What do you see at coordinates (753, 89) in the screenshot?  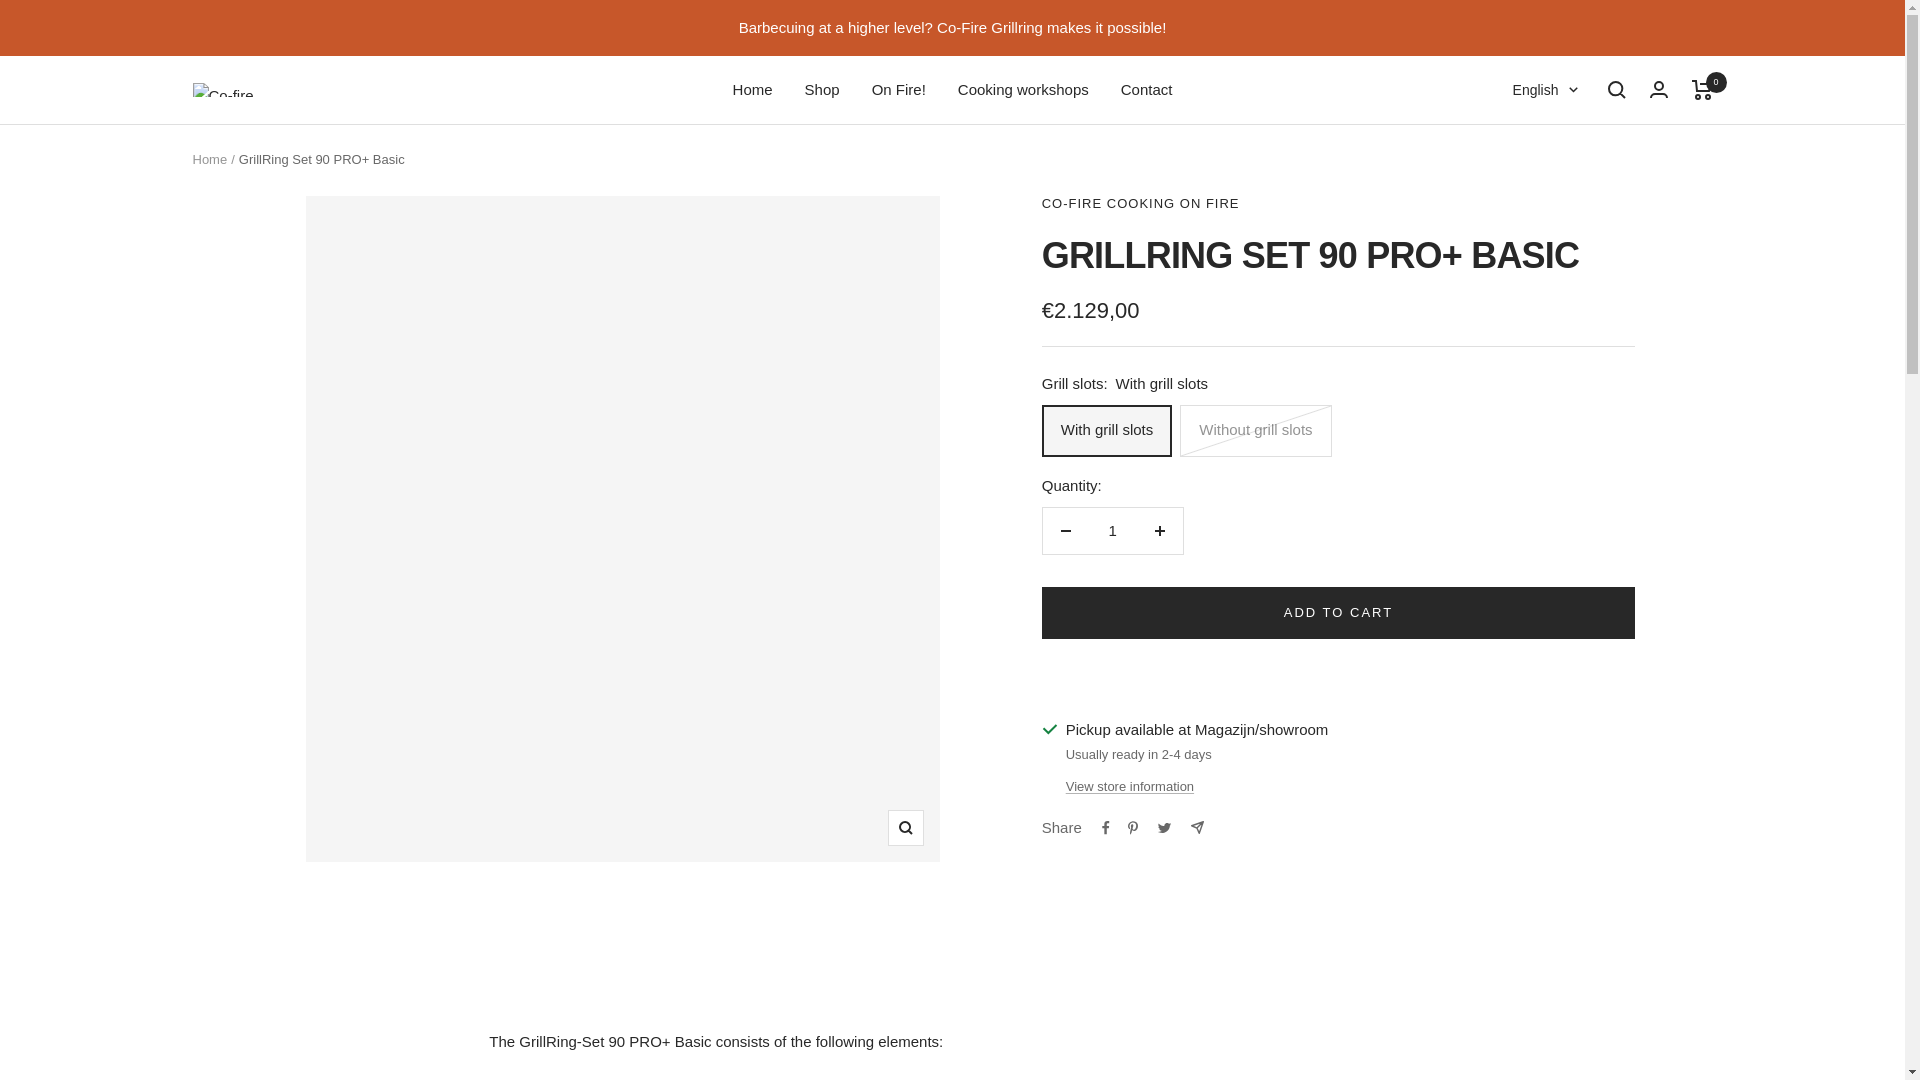 I see `Home` at bounding box center [753, 89].